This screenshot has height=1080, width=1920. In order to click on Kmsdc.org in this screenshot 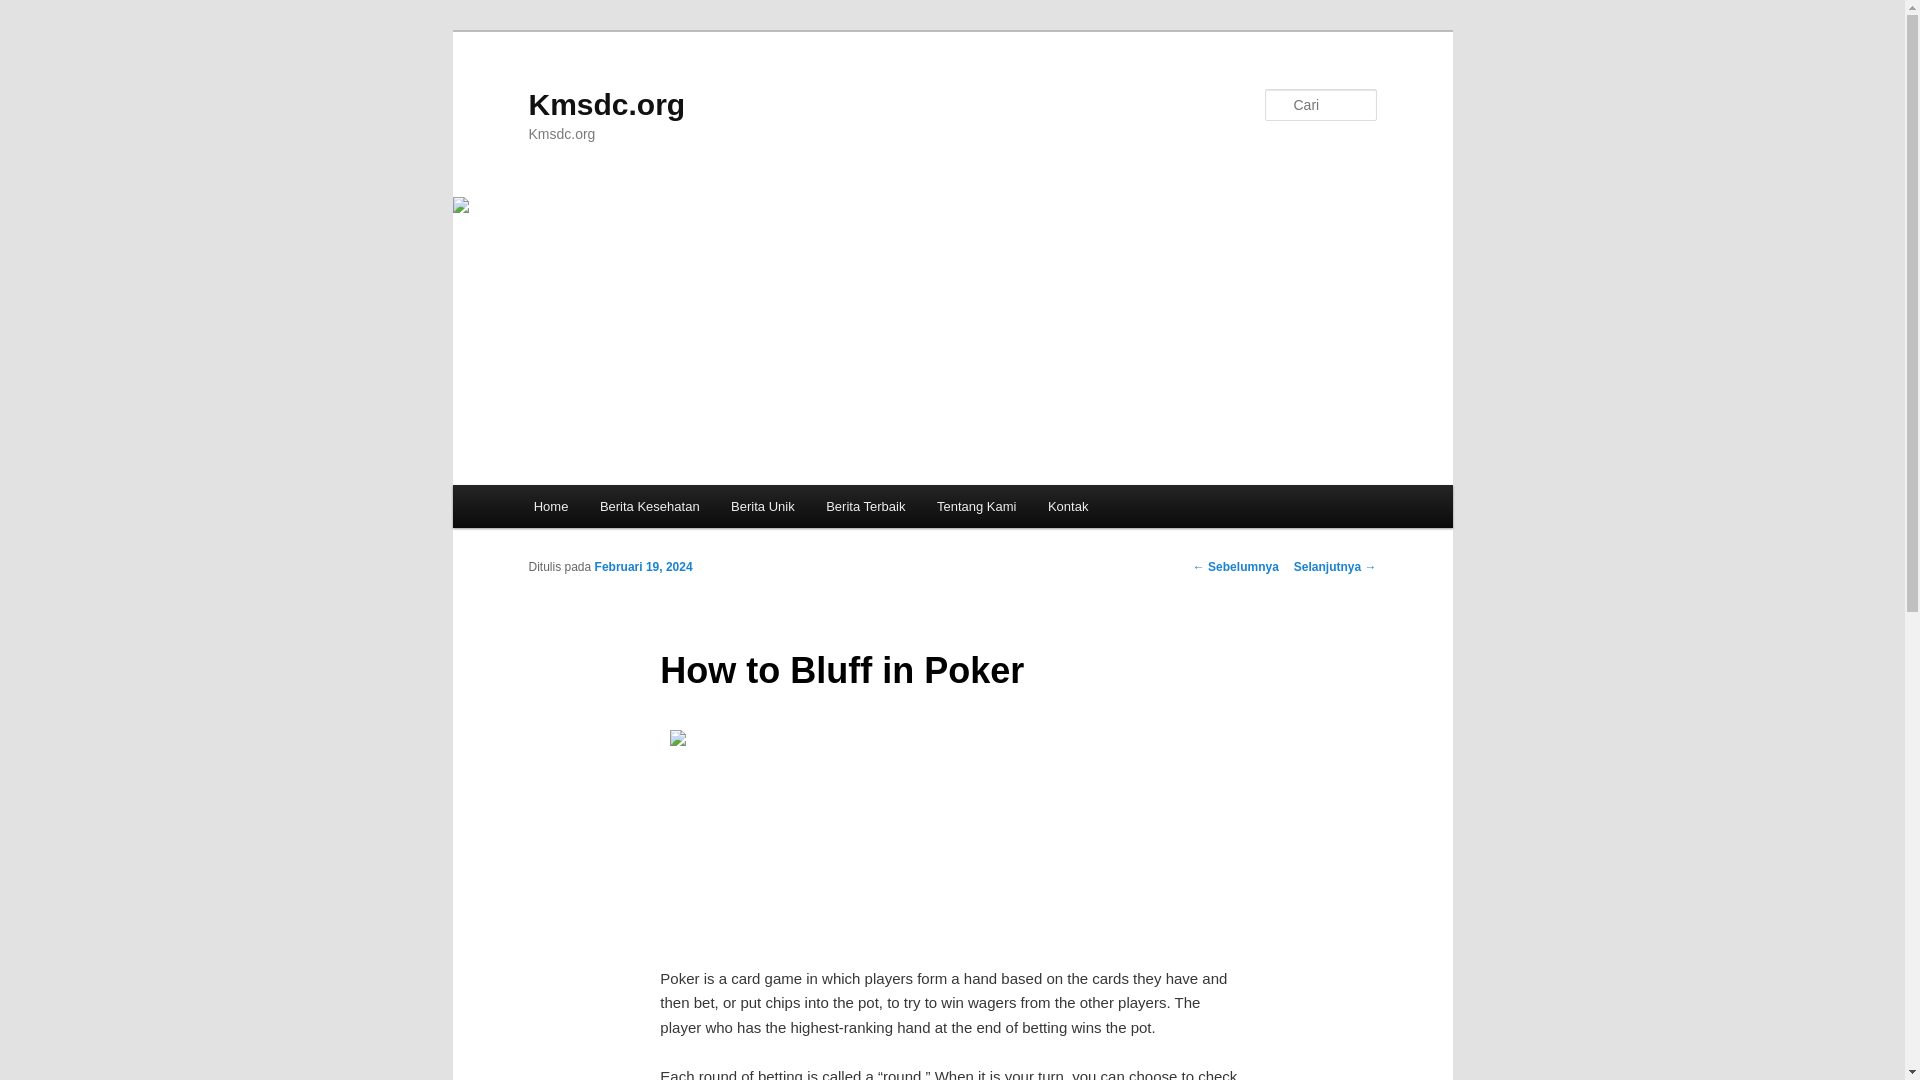, I will do `click(606, 104)`.